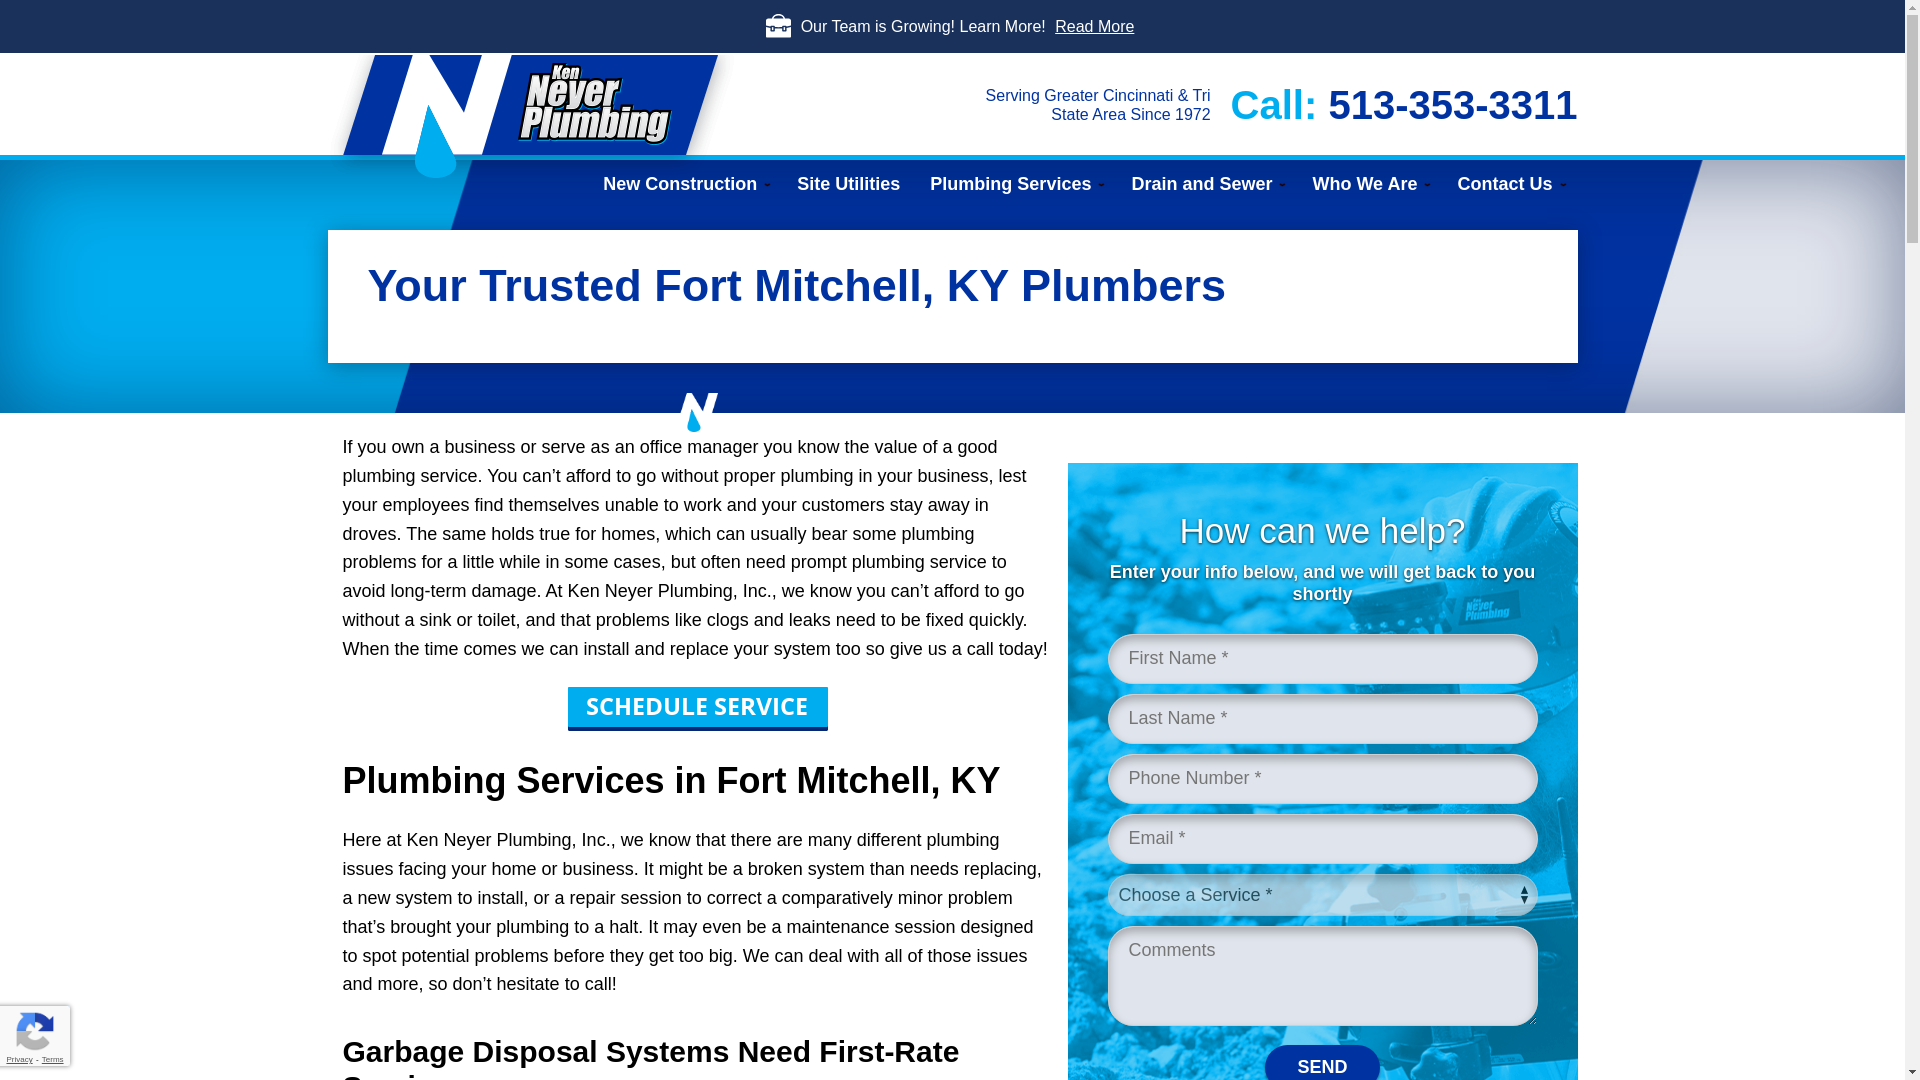 The height and width of the screenshot is (1080, 1920). Describe the element at coordinates (1094, 26) in the screenshot. I see `Read More` at that location.